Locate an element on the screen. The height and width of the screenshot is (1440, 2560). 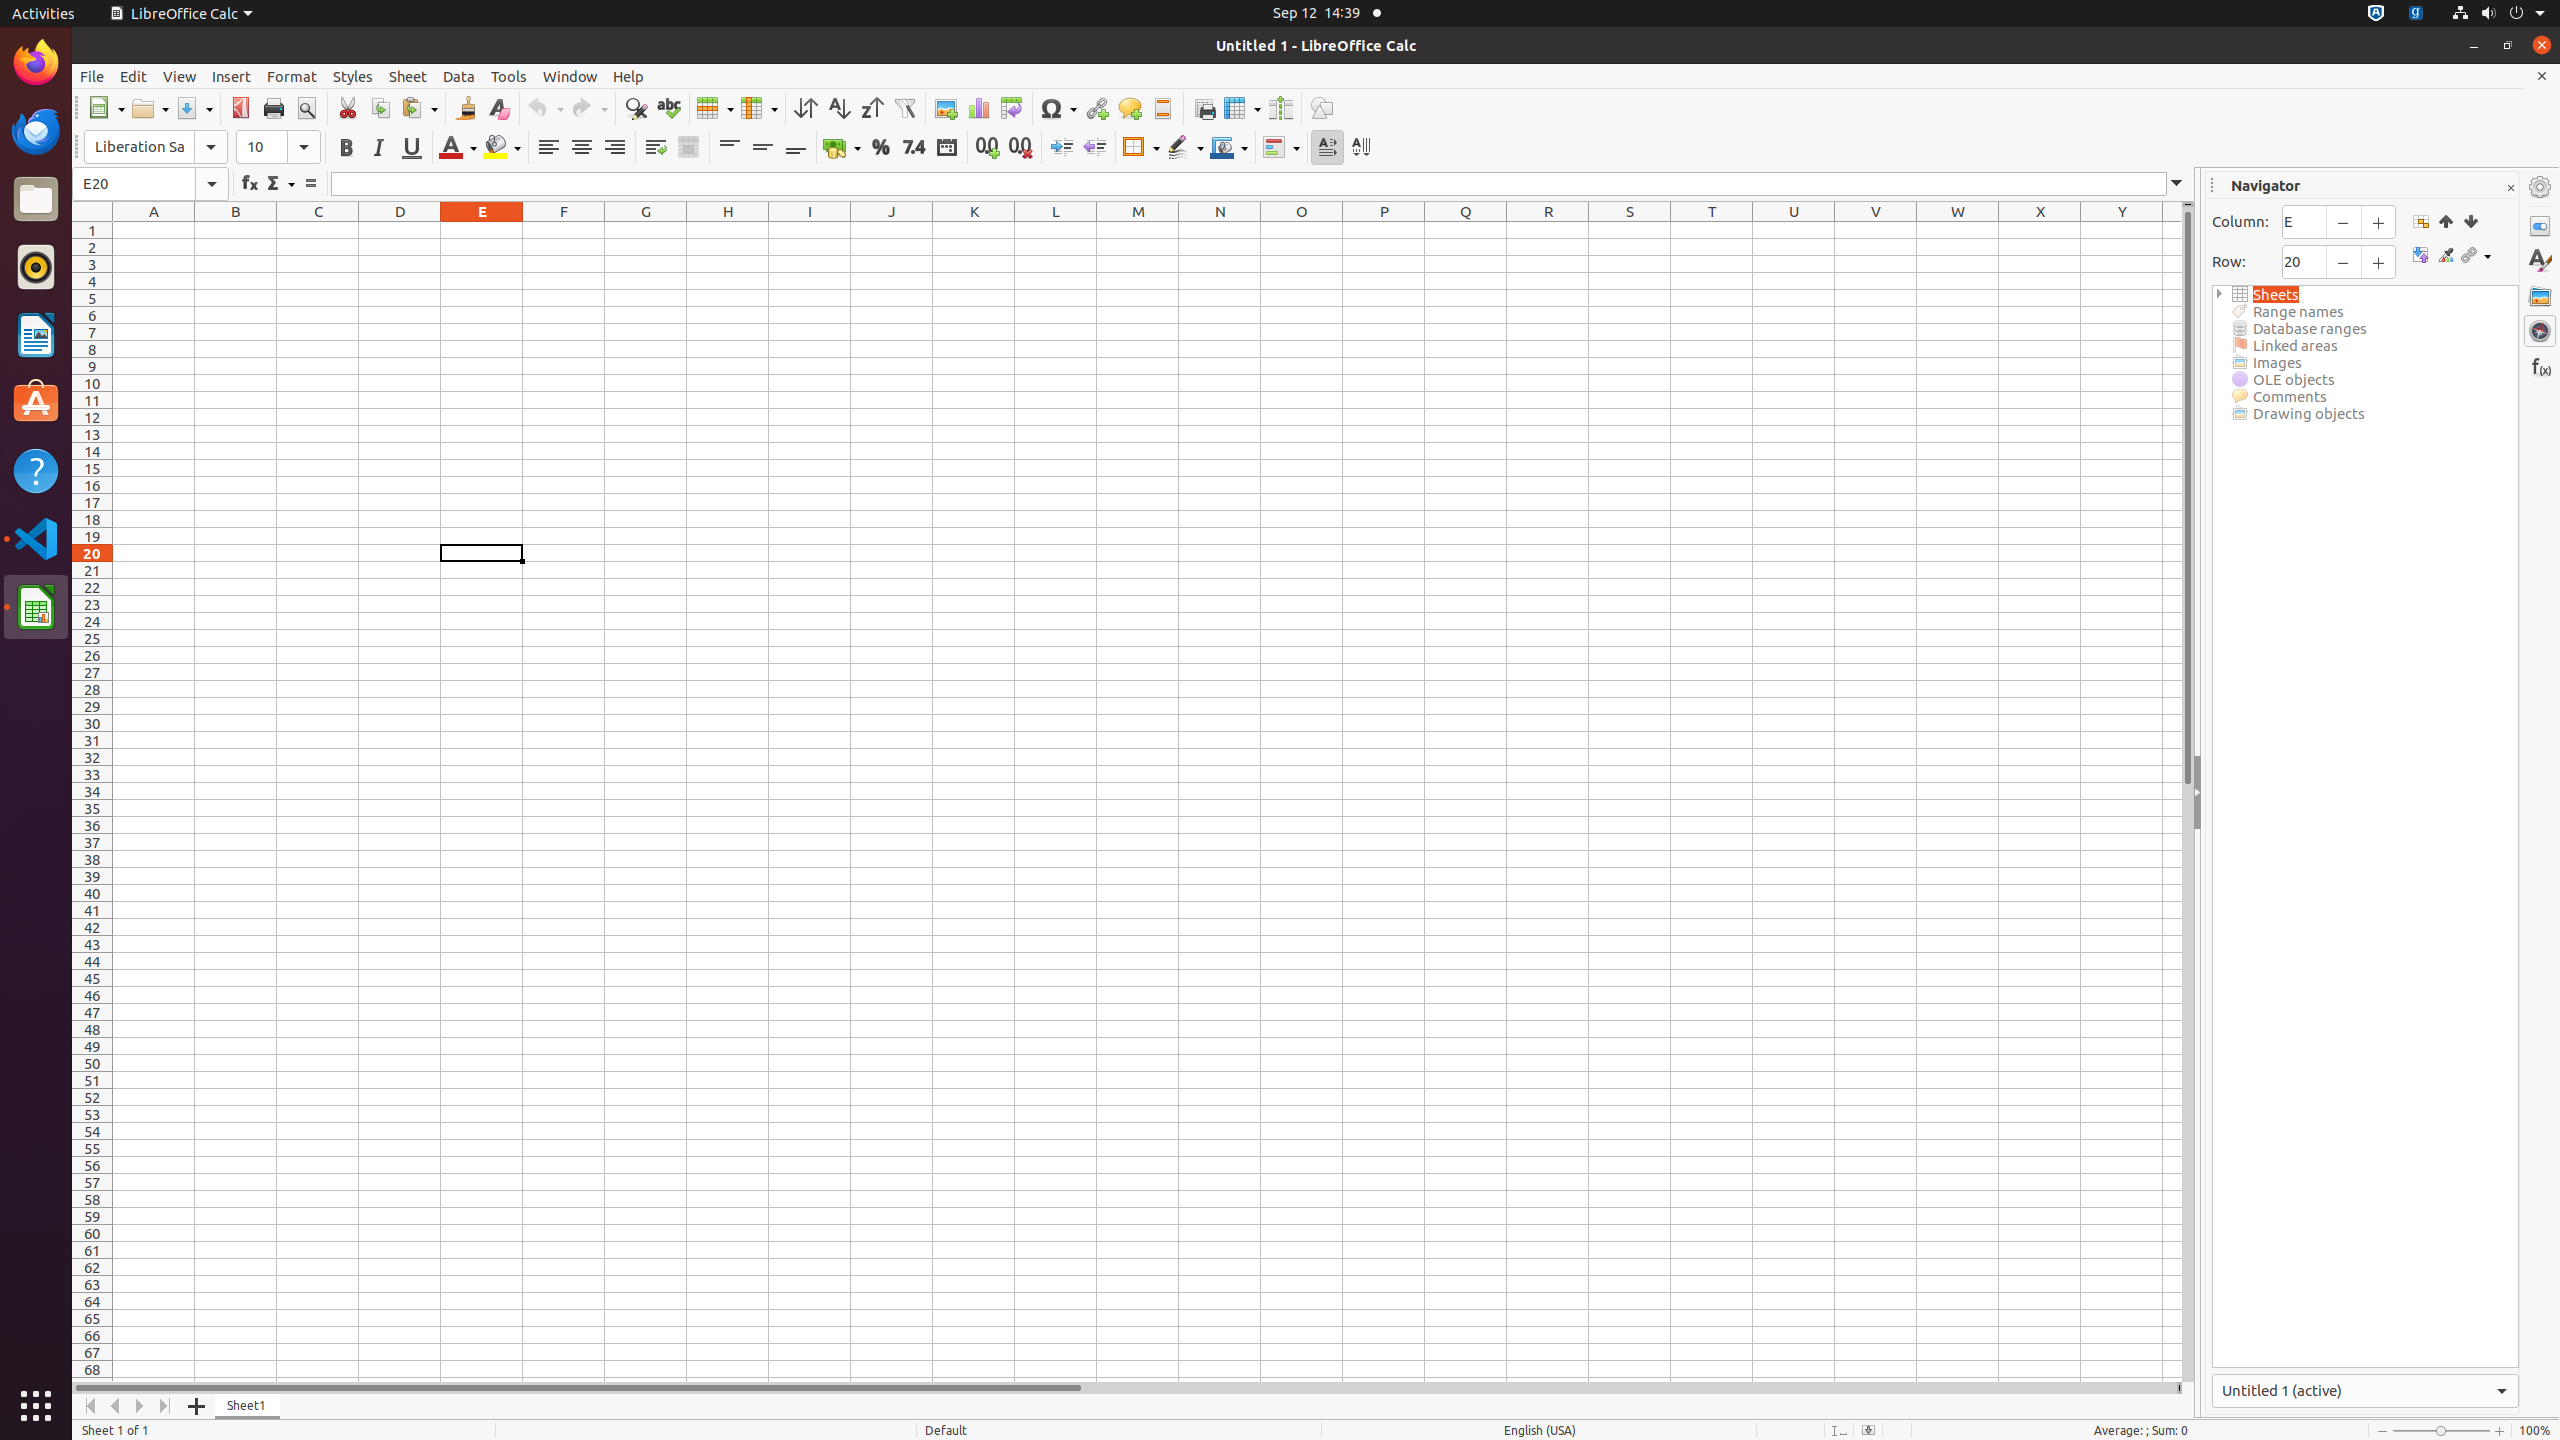
LibreOffice Calc is located at coordinates (36, 607).